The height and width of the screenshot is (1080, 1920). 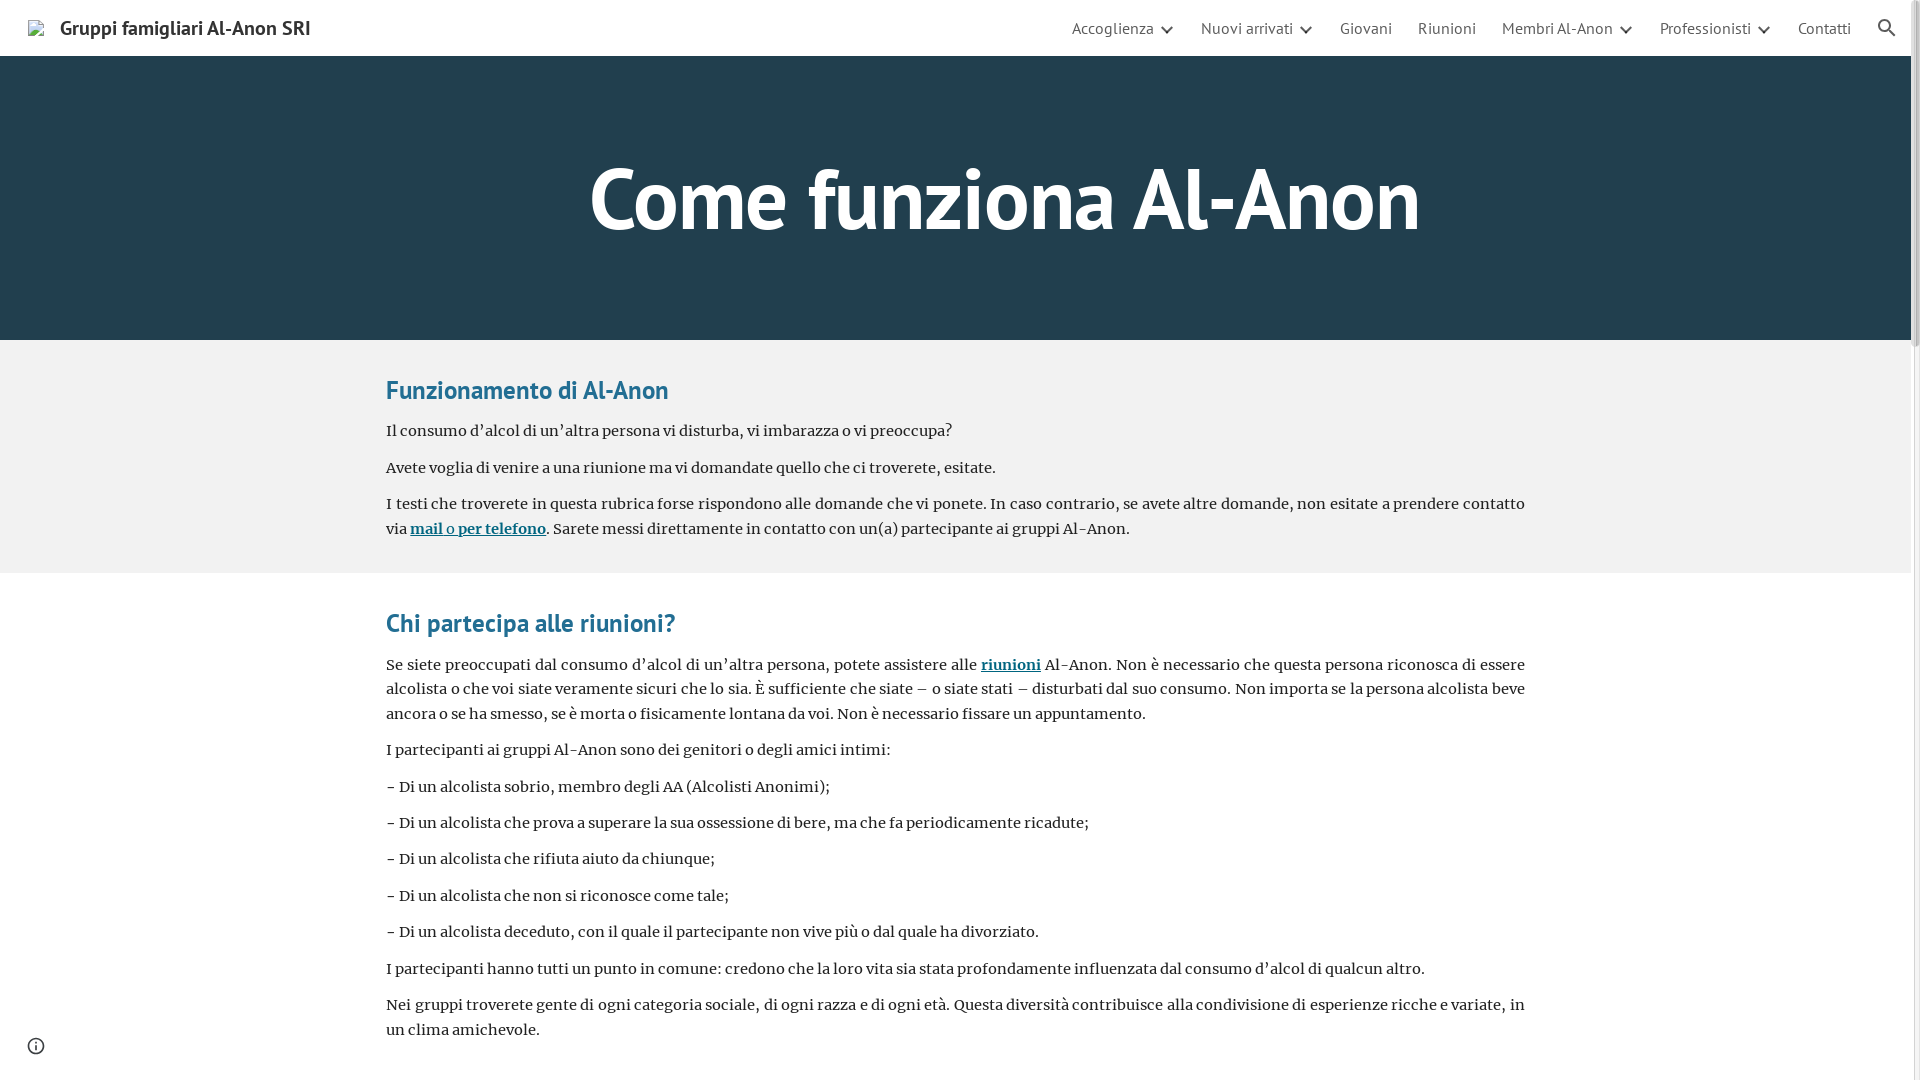 What do you see at coordinates (1558, 28) in the screenshot?
I see `Membri Al-Anon` at bounding box center [1558, 28].